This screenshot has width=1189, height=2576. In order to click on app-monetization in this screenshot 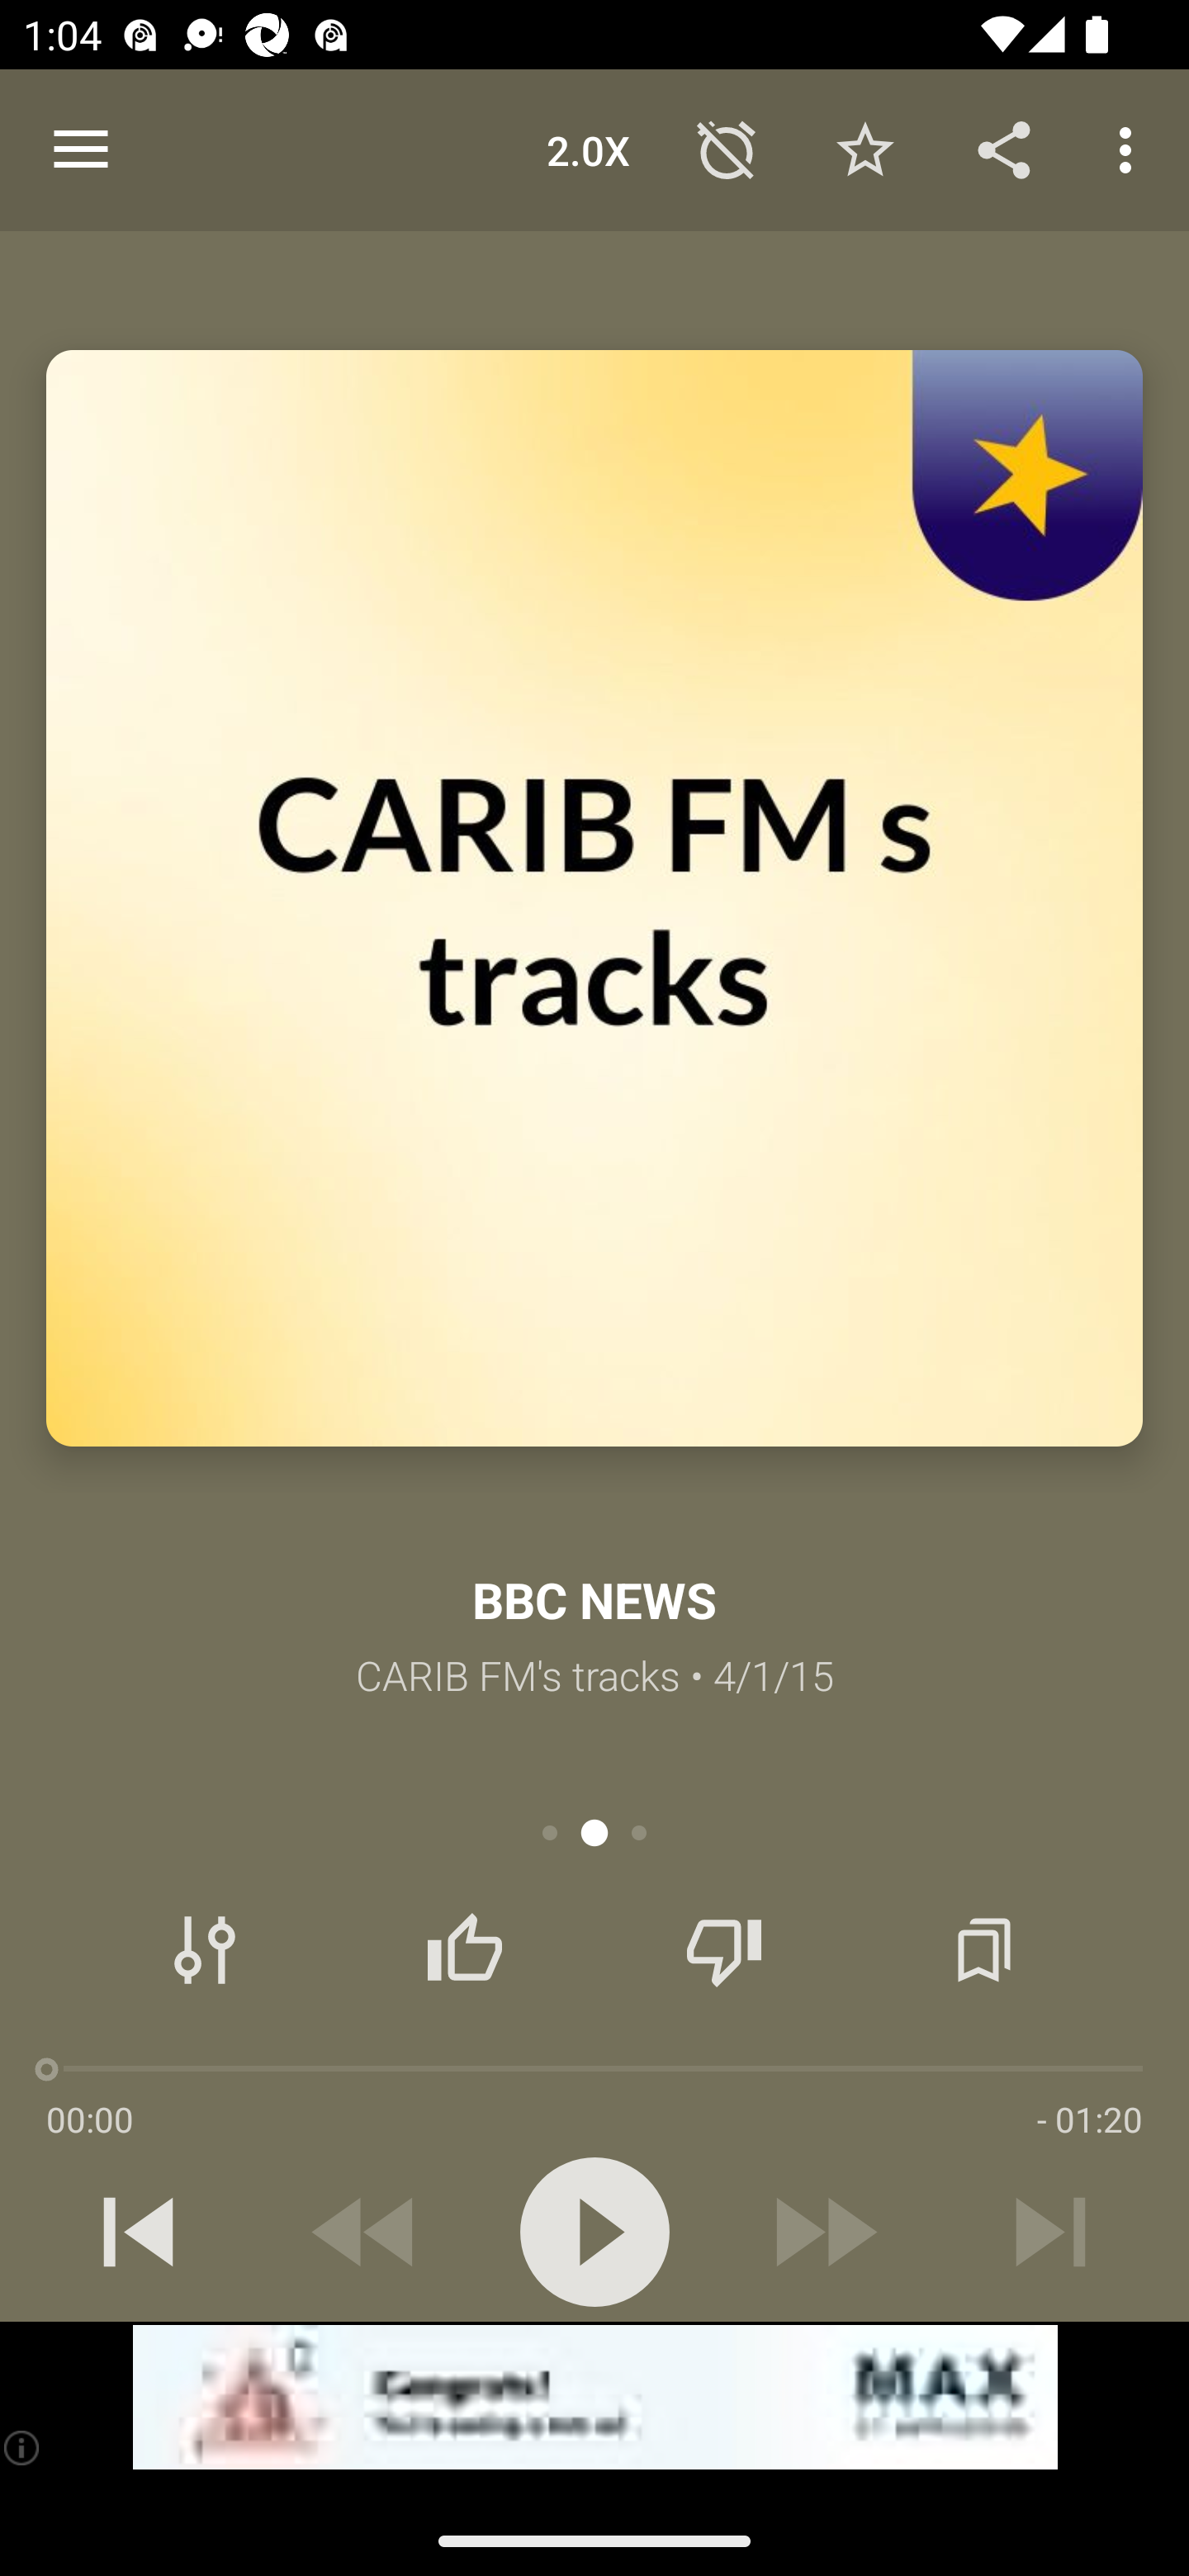, I will do `click(594, 2398)`.